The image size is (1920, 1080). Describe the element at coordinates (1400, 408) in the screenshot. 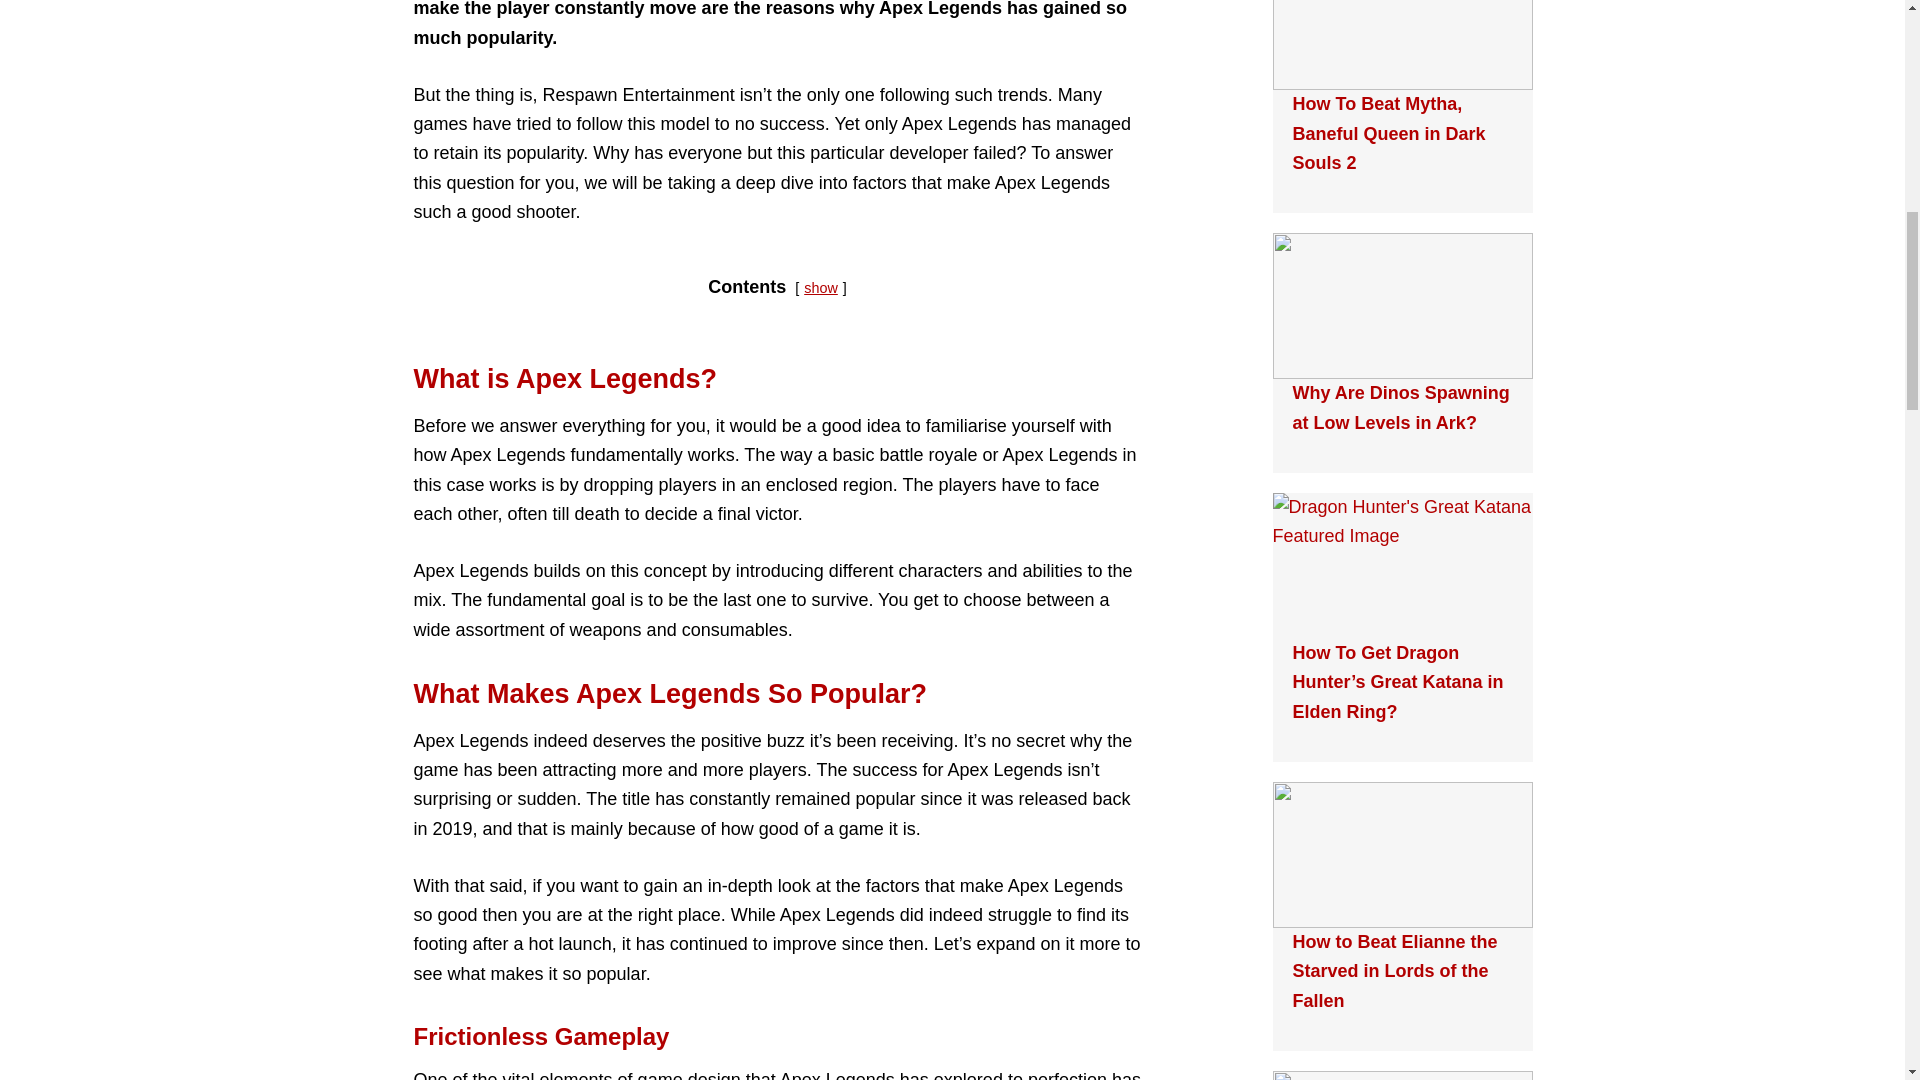

I see `Why Are Dinos Spawning at Low Levels in Ark?` at that location.